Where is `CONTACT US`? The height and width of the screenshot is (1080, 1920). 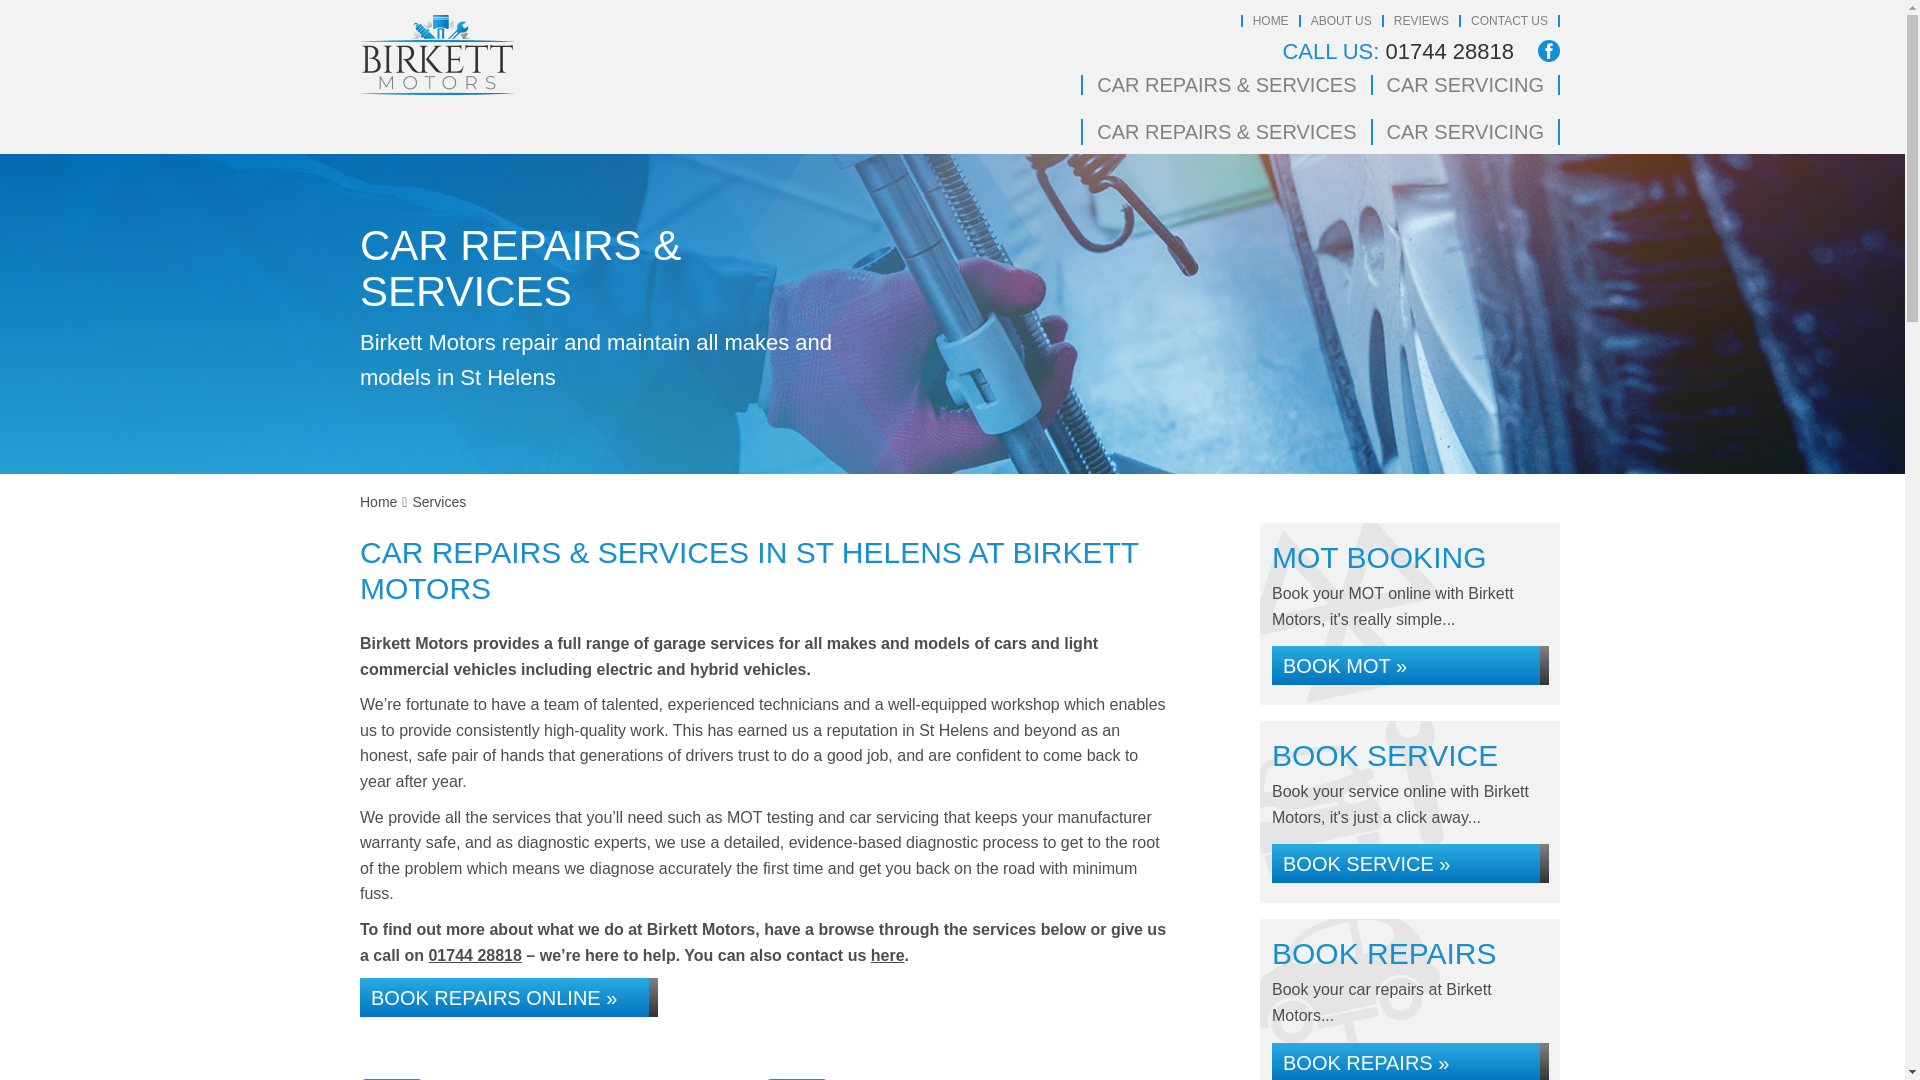 CONTACT US is located at coordinates (1508, 21).